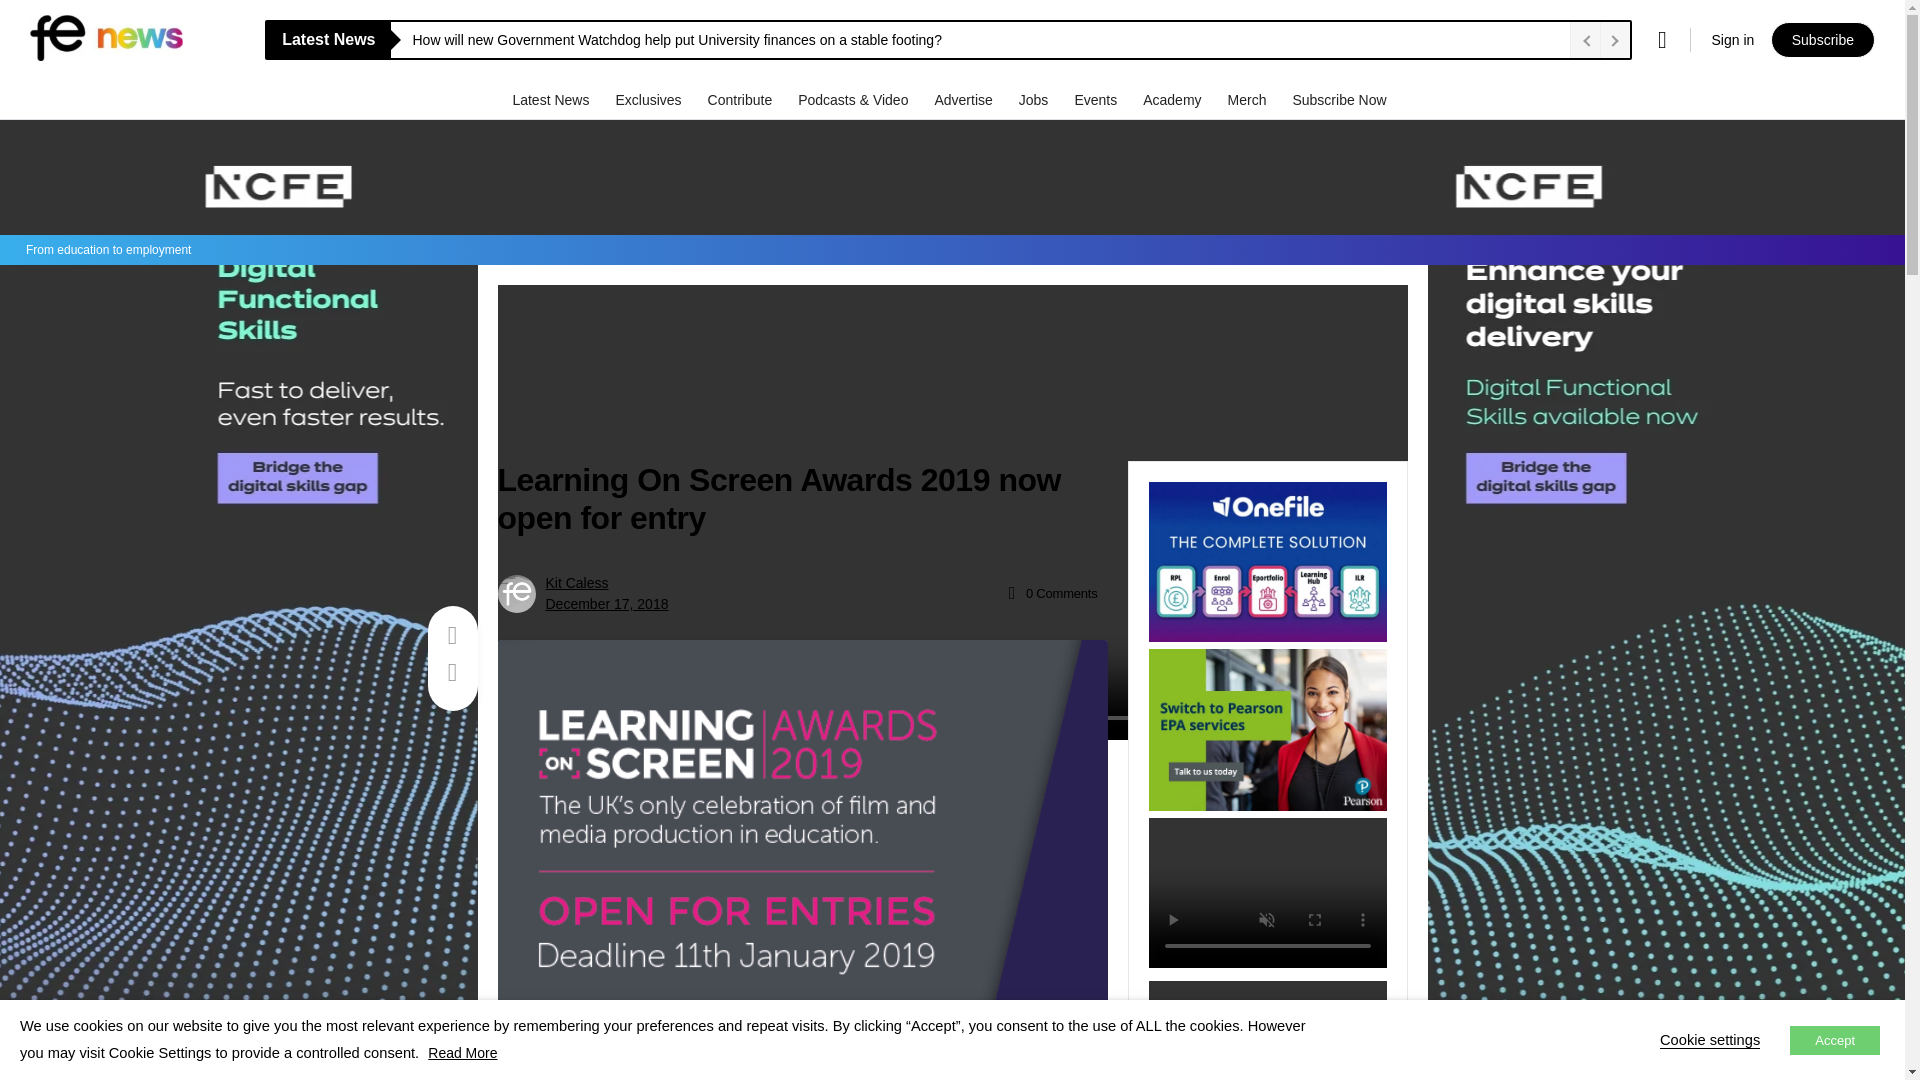 The image size is (1920, 1080). What do you see at coordinates (1732, 40) in the screenshot?
I see `Sign in` at bounding box center [1732, 40].